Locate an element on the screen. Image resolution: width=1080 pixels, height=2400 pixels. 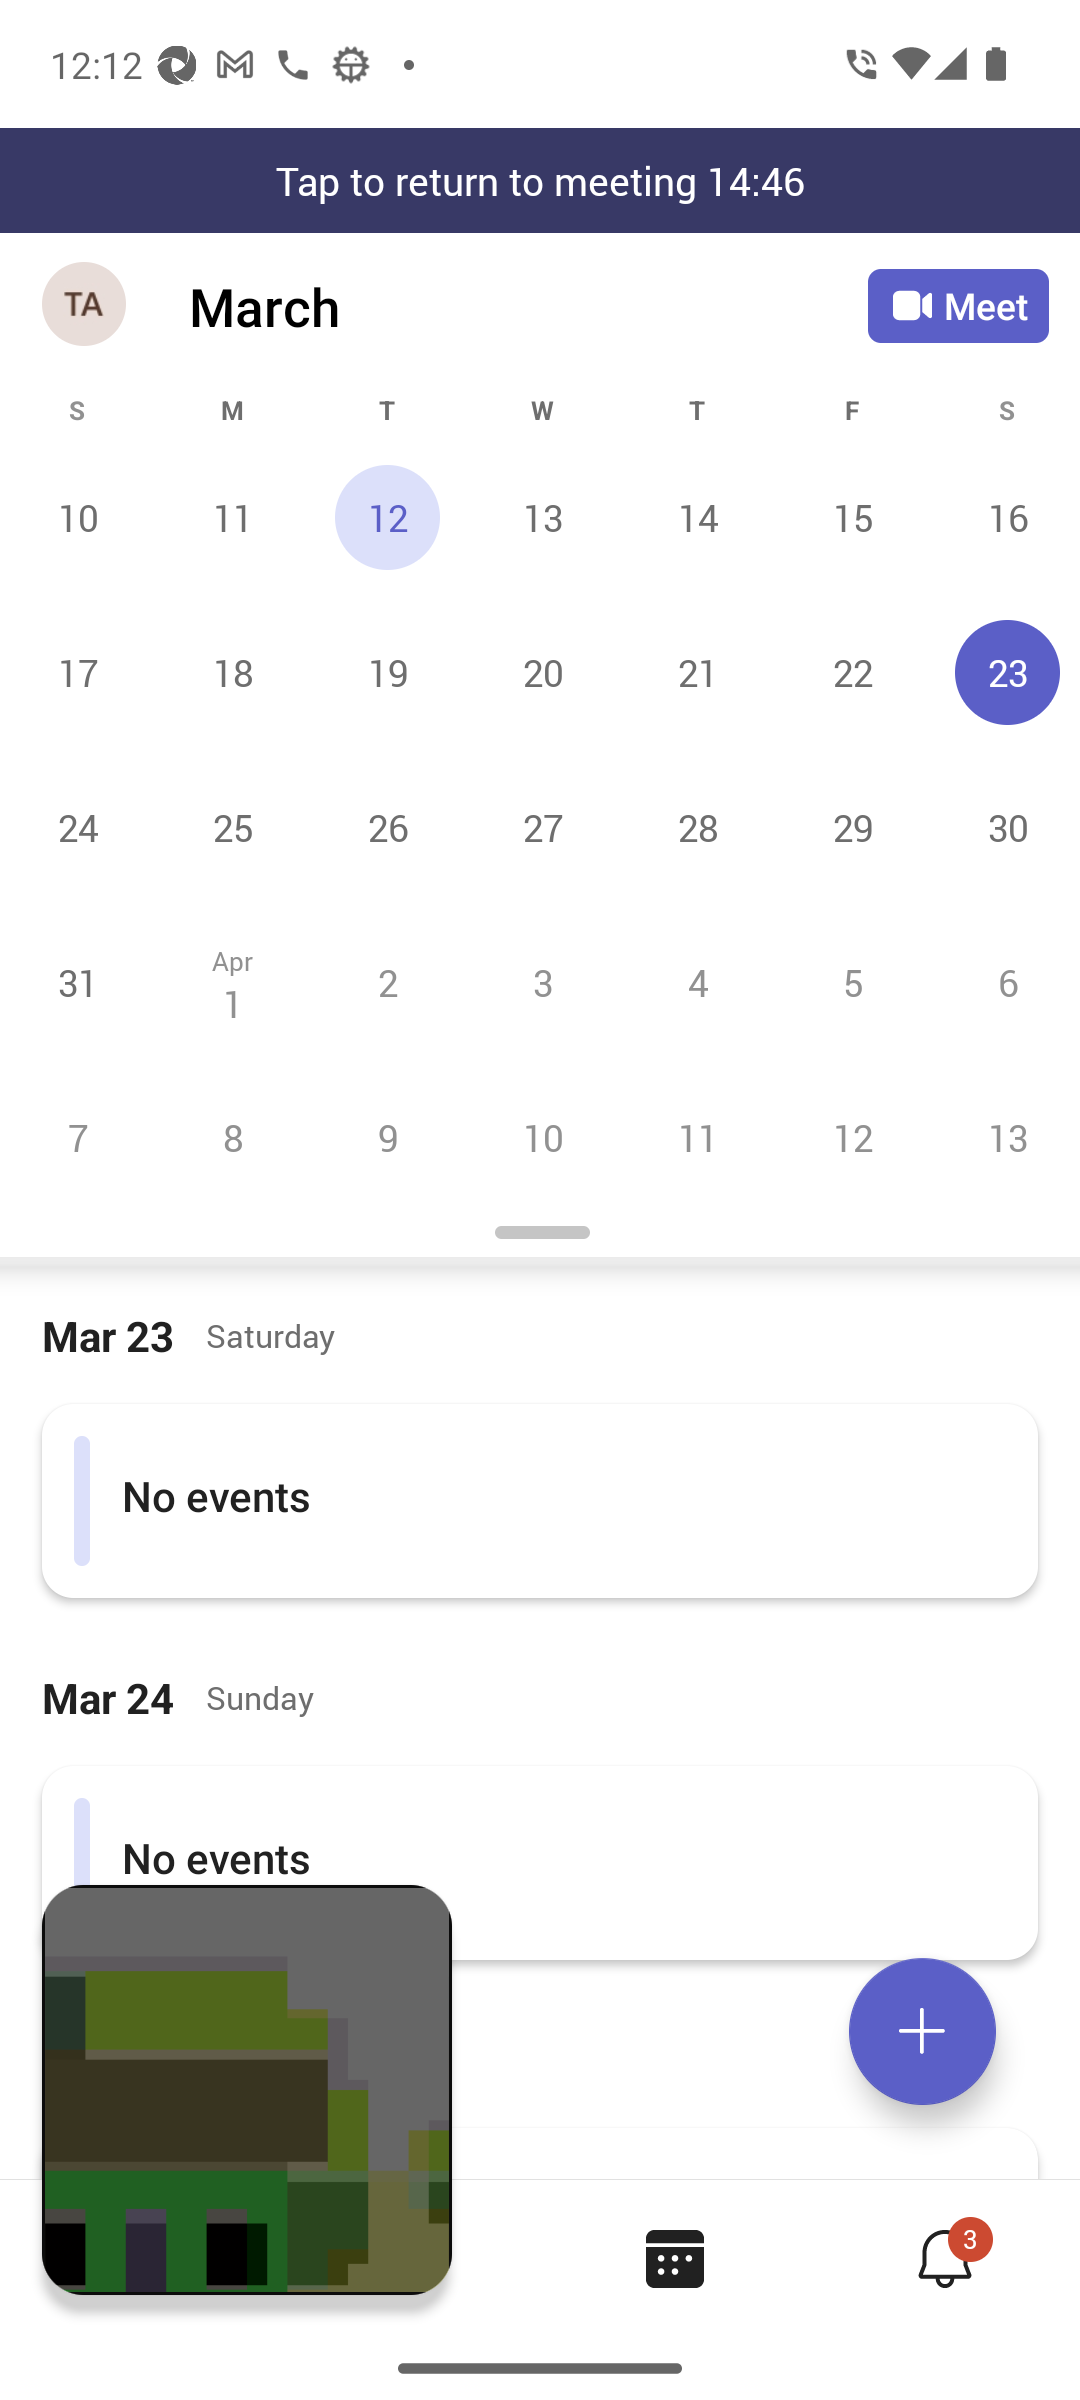
Saturday, March 23, Selected 23 is located at coordinates (1004, 672).